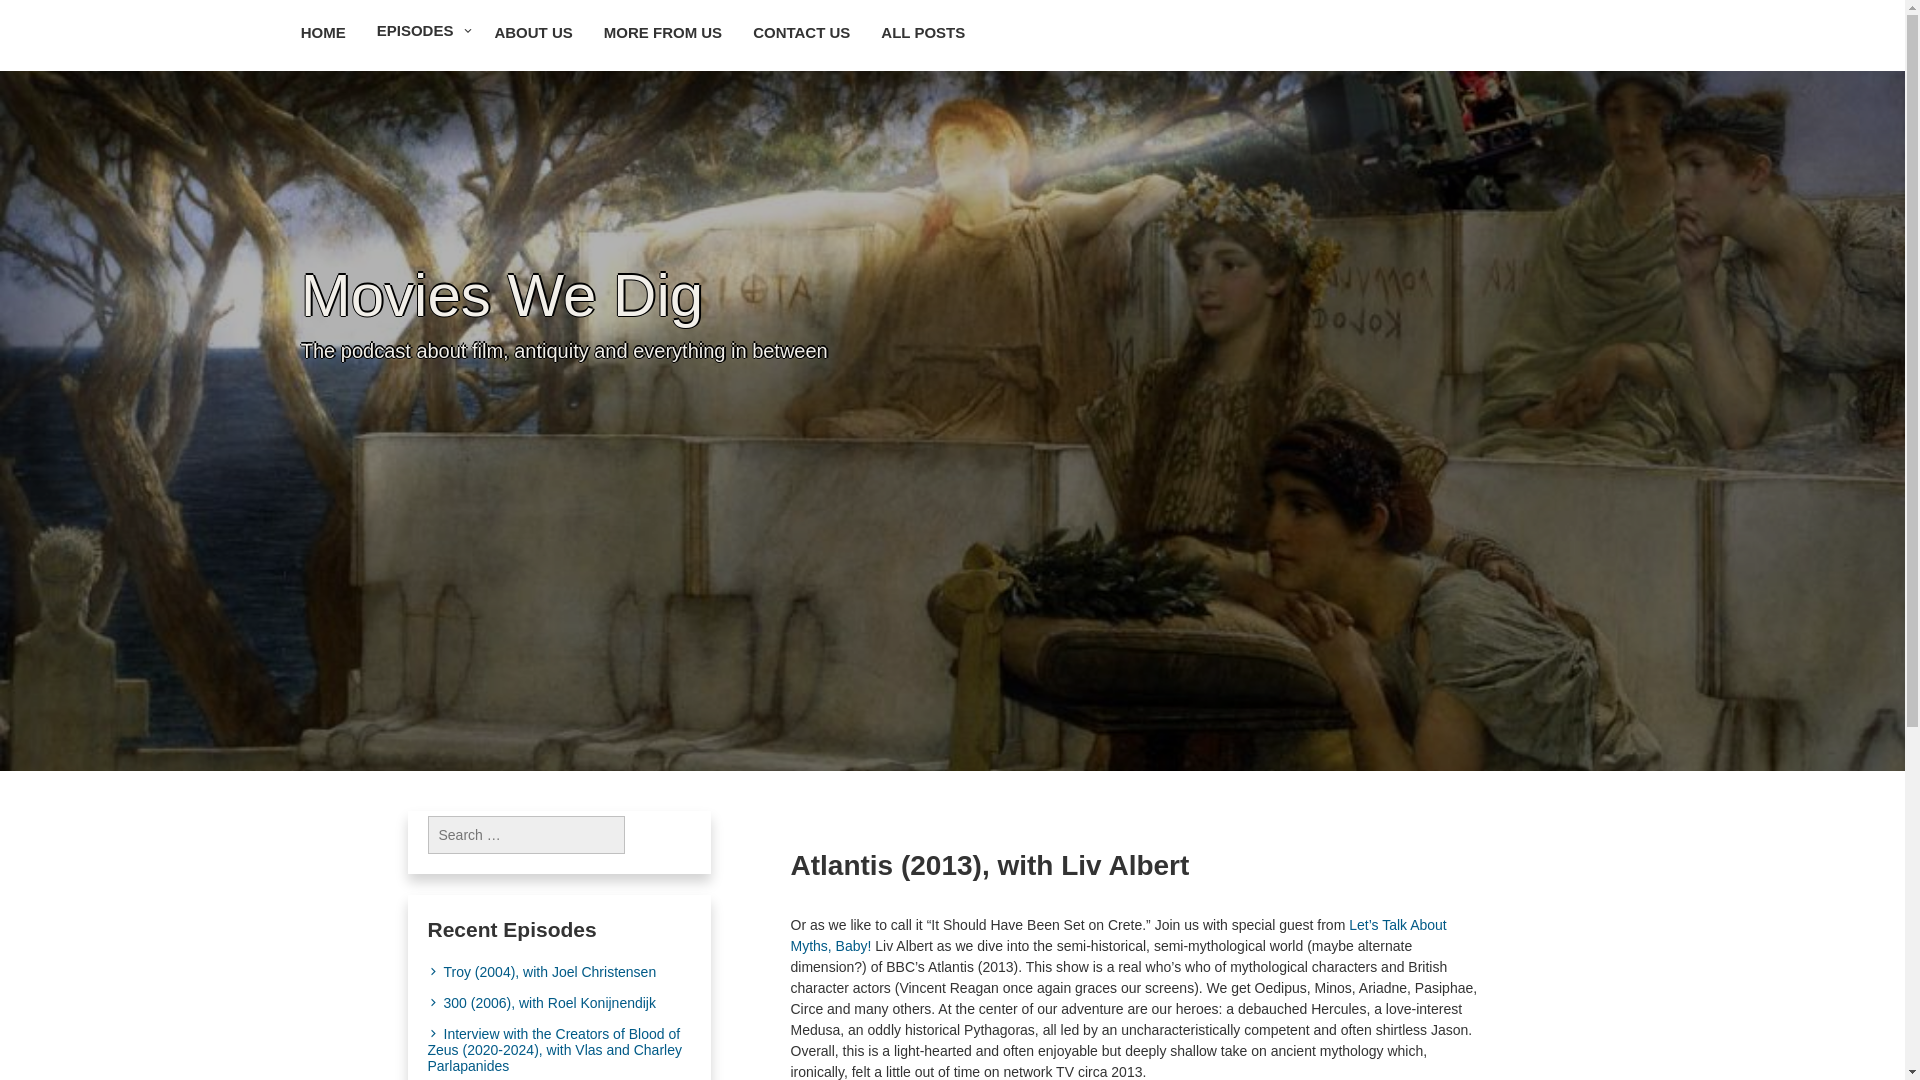  What do you see at coordinates (502, 296) in the screenshot?
I see `Movies We Dig` at bounding box center [502, 296].